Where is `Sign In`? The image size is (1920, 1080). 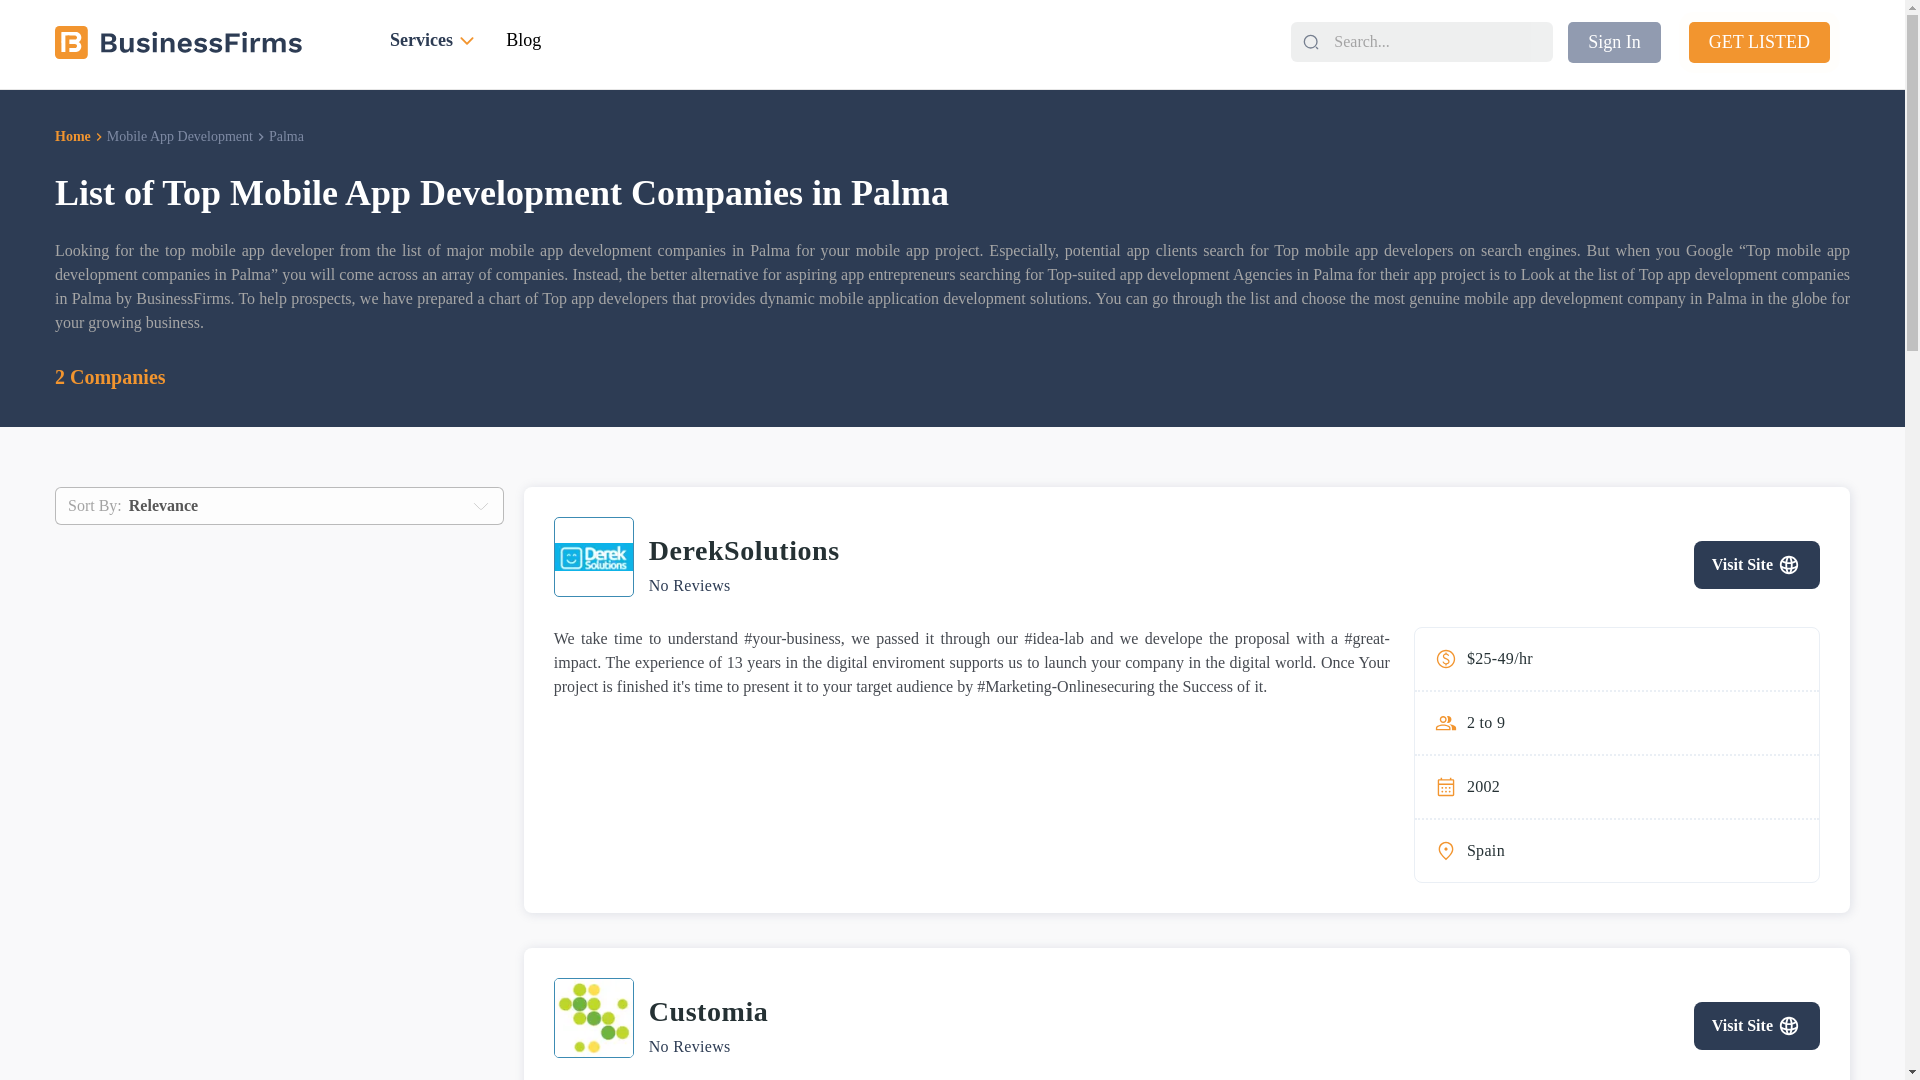 Sign In is located at coordinates (1624, 42).